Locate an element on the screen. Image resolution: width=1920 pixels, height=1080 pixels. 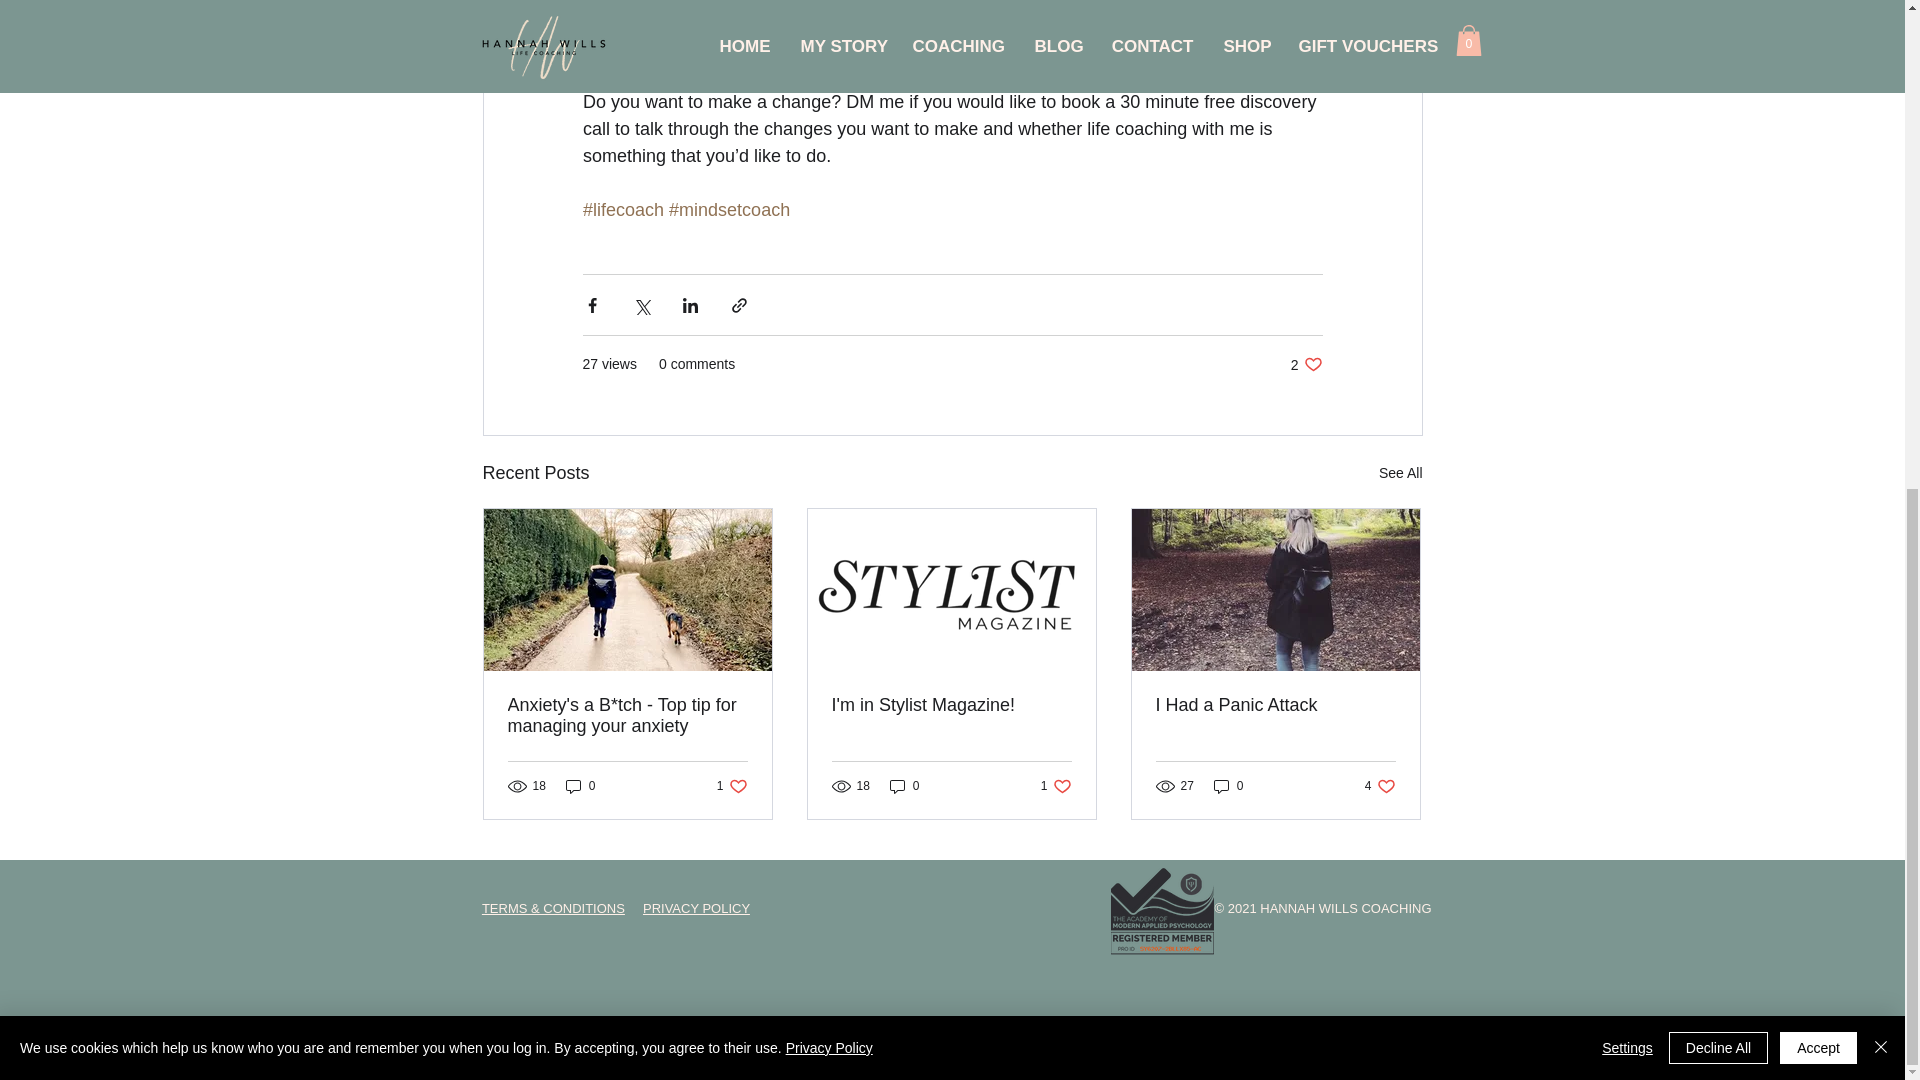
0 is located at coordinates (580, 786).